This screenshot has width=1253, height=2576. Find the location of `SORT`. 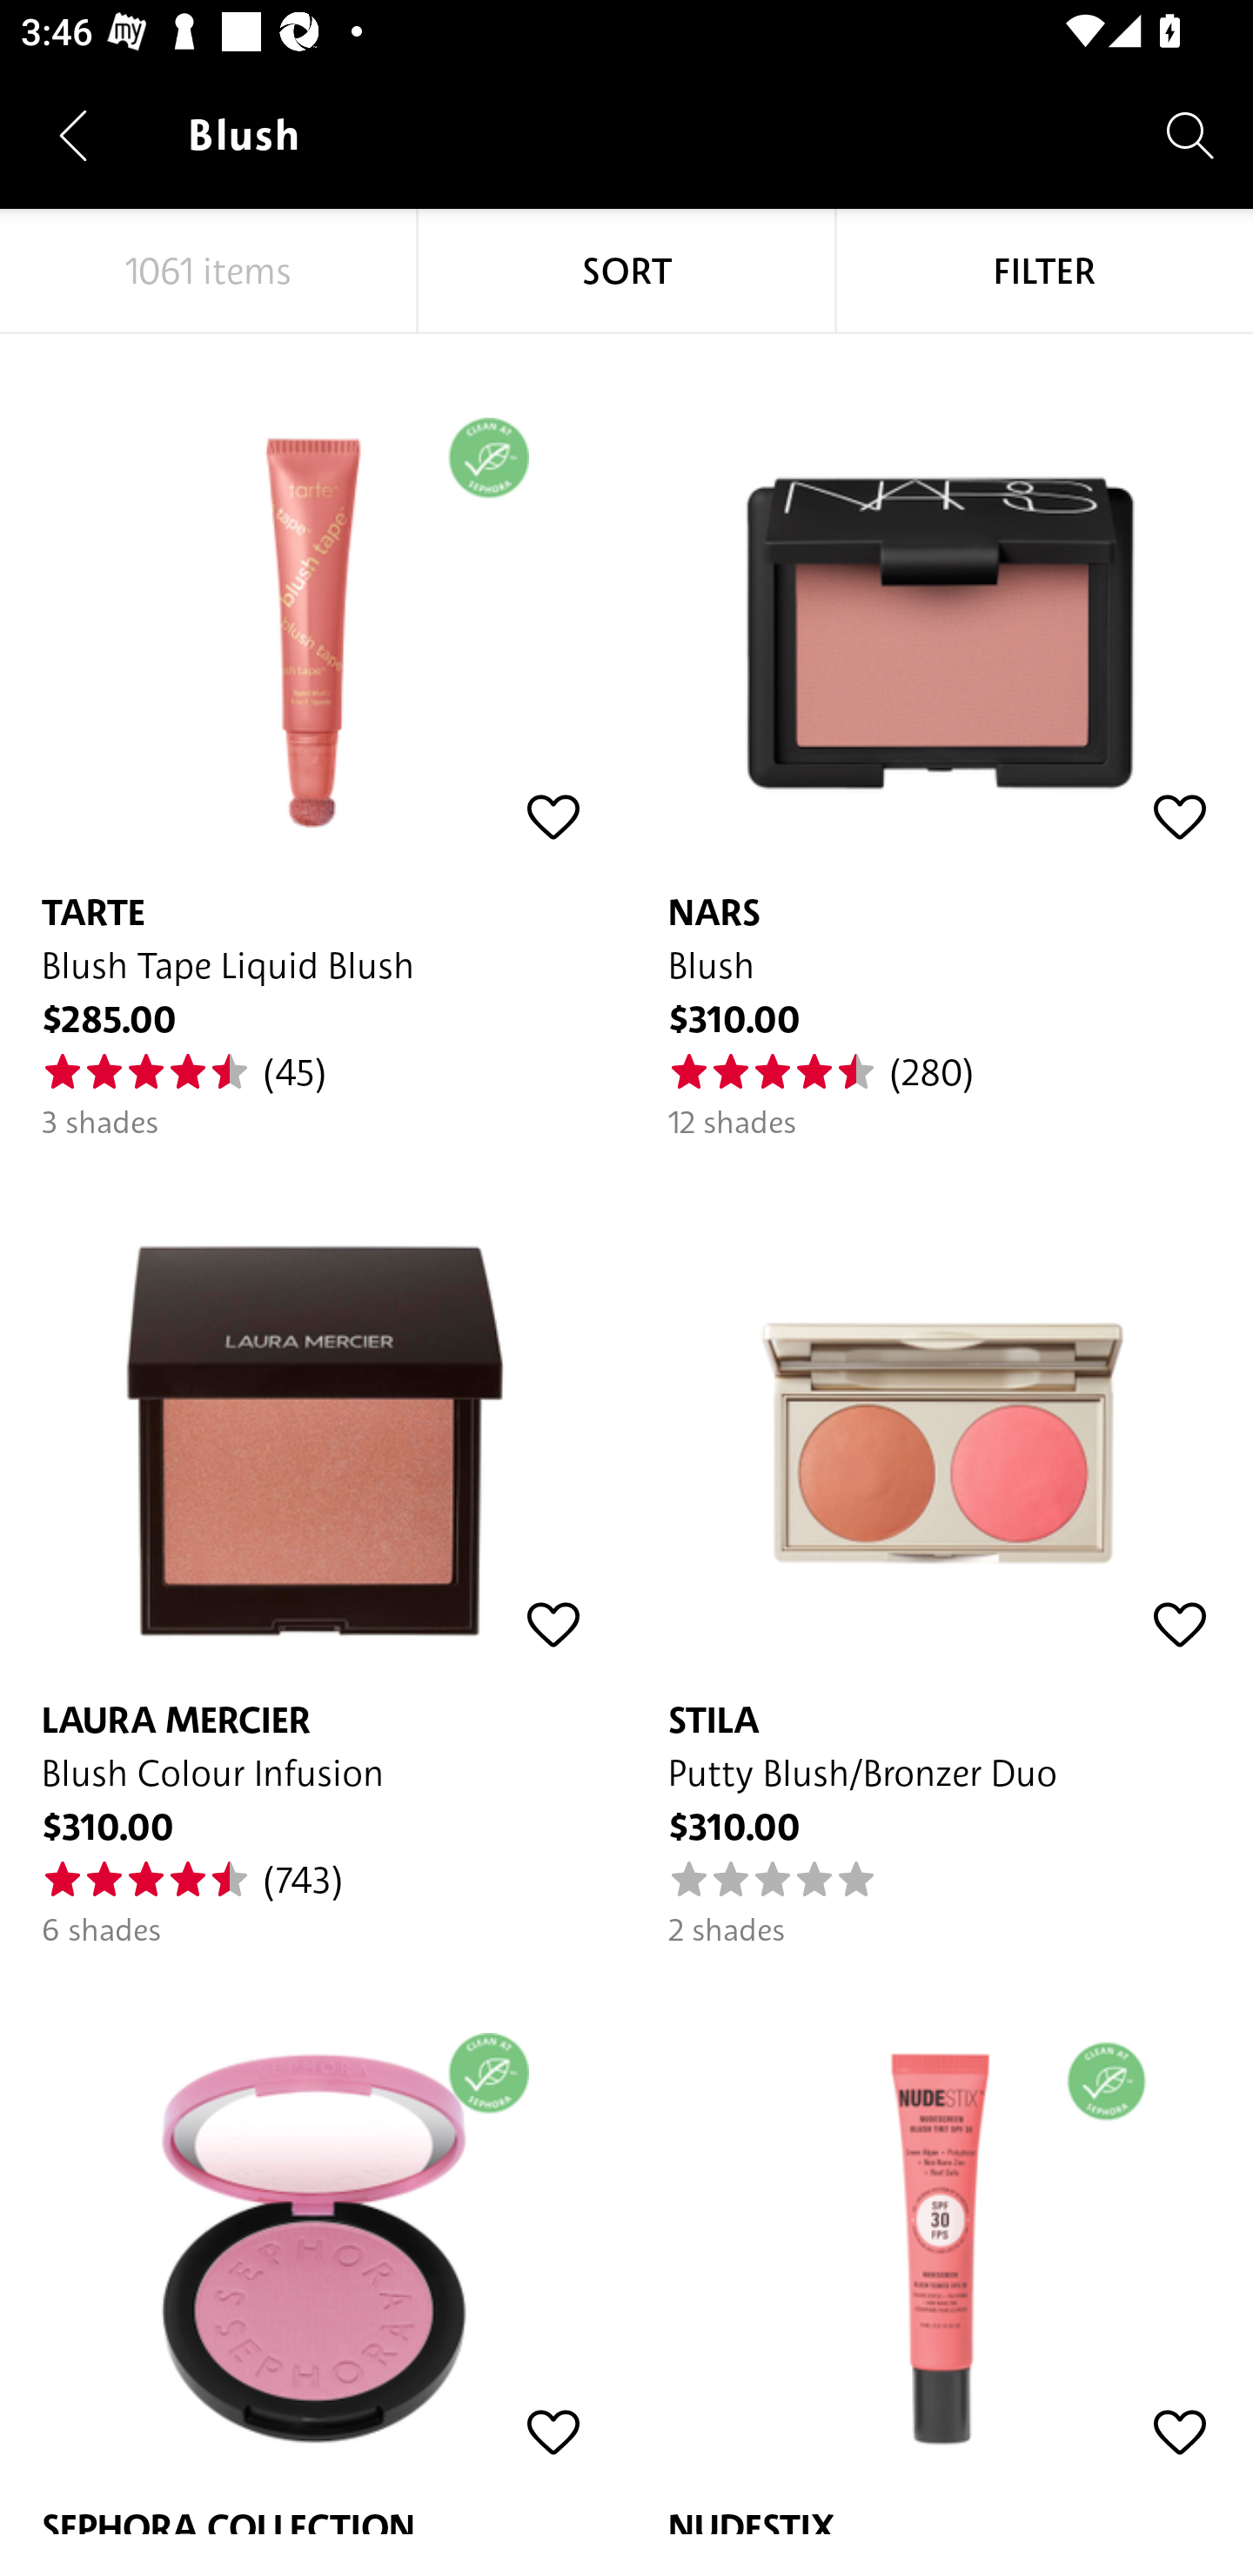

SORT is located at coordinates (626, 272).